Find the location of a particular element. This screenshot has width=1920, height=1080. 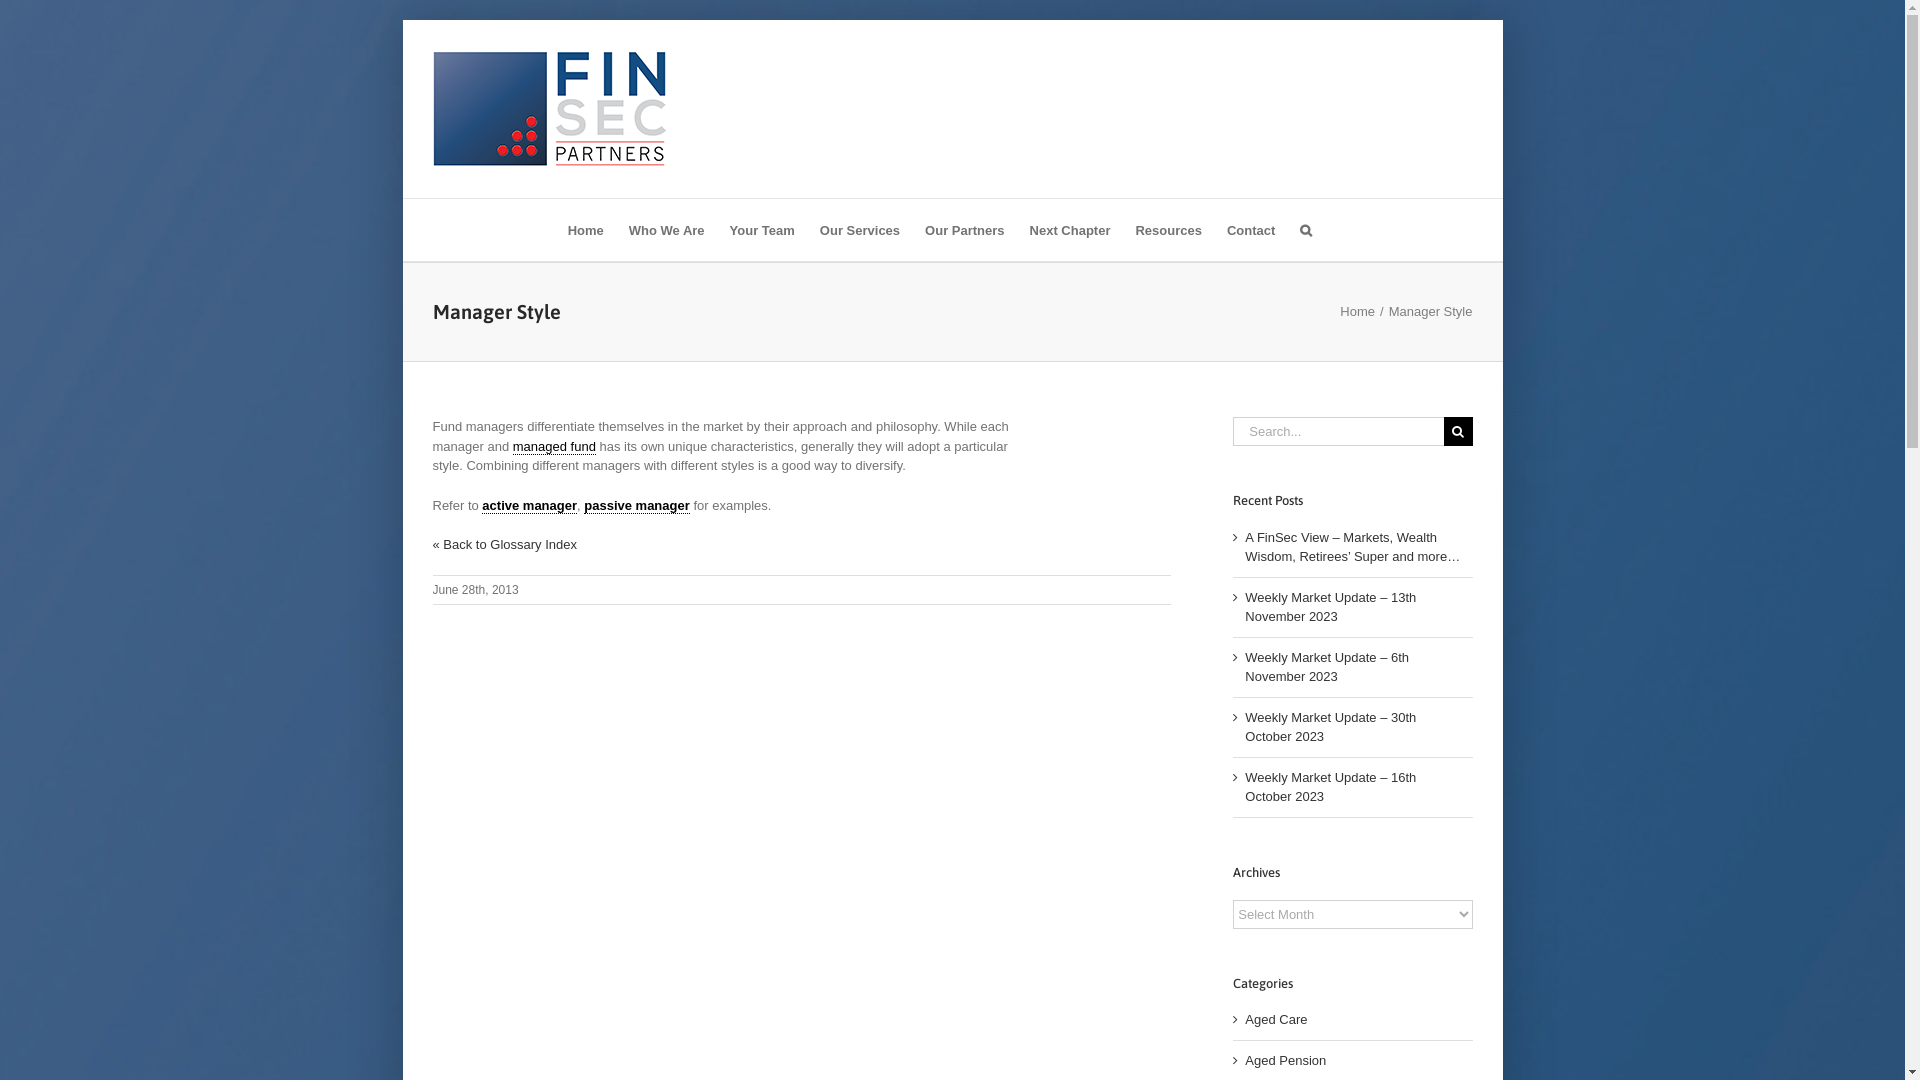

Home is located at coordinates (586, 230).